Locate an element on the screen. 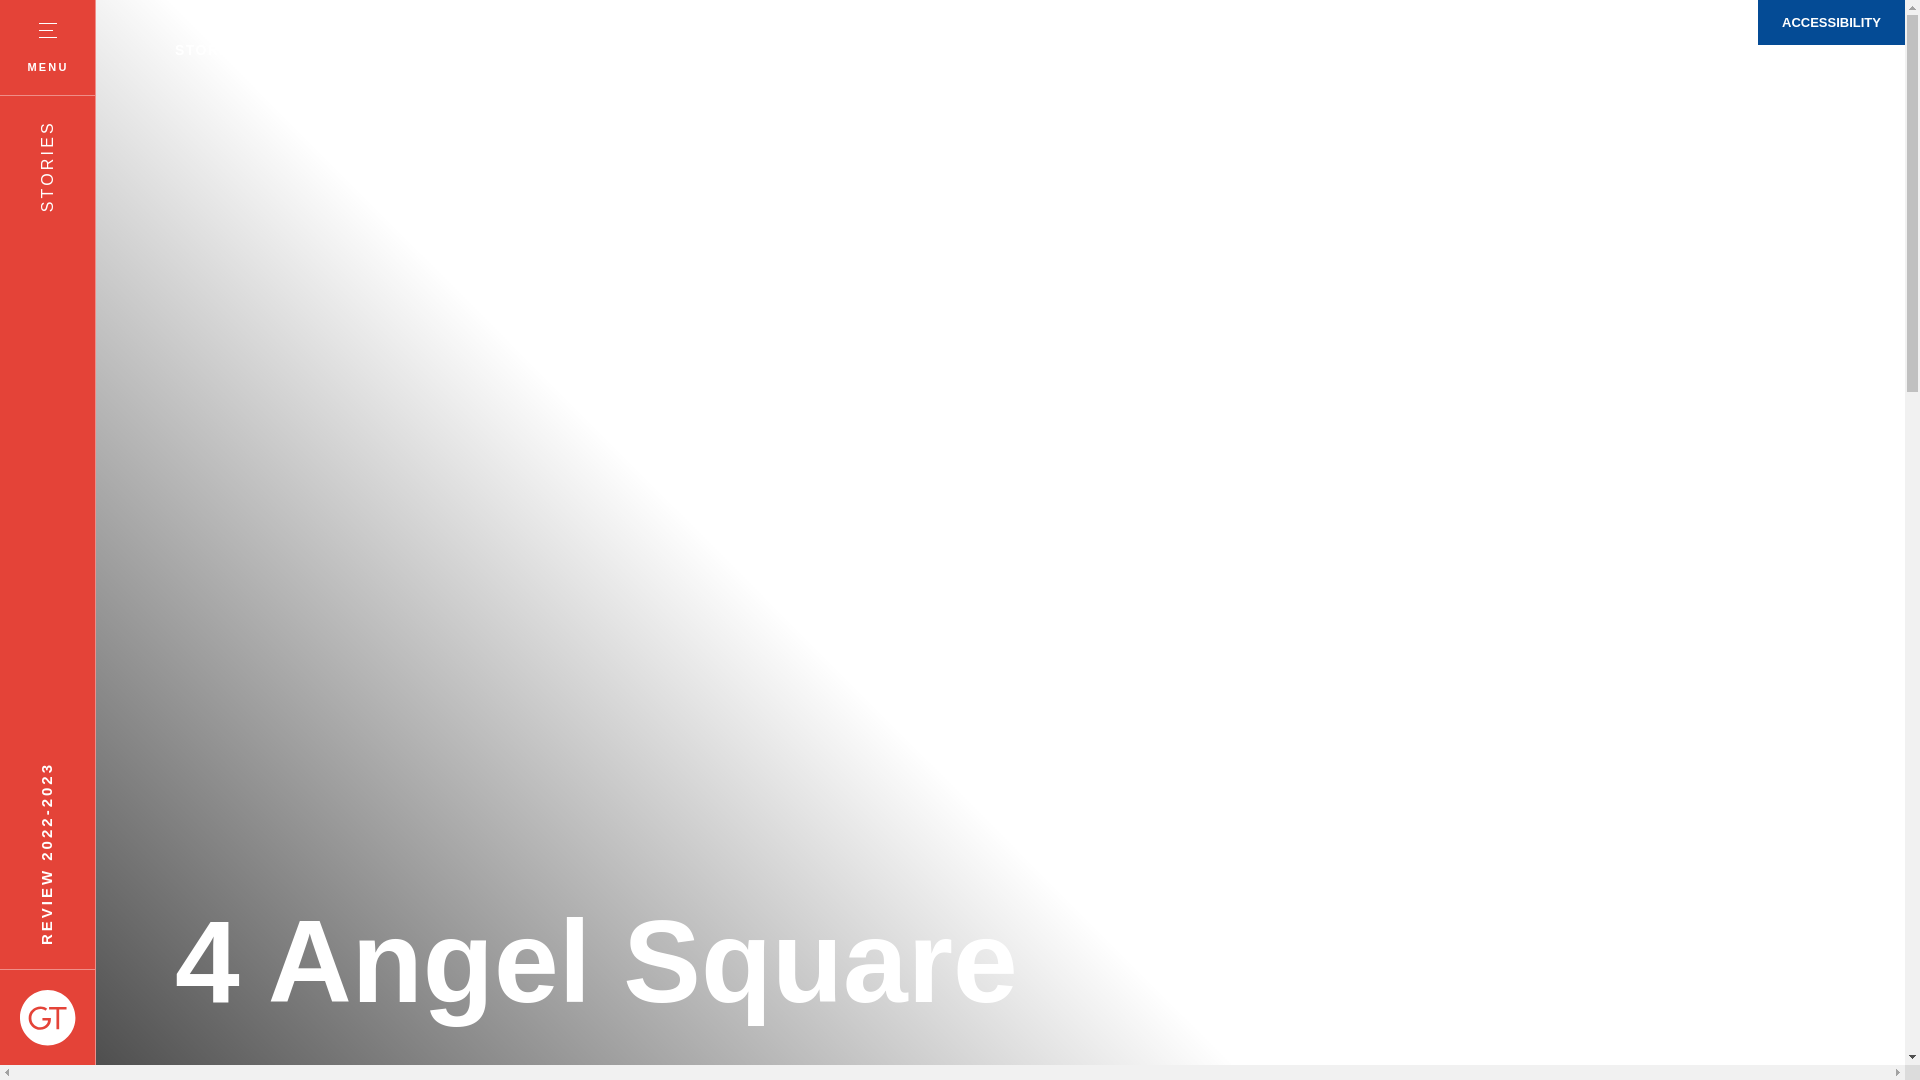 The image size is (1920, 1080). STORIES is located at coordinates (210, 50).